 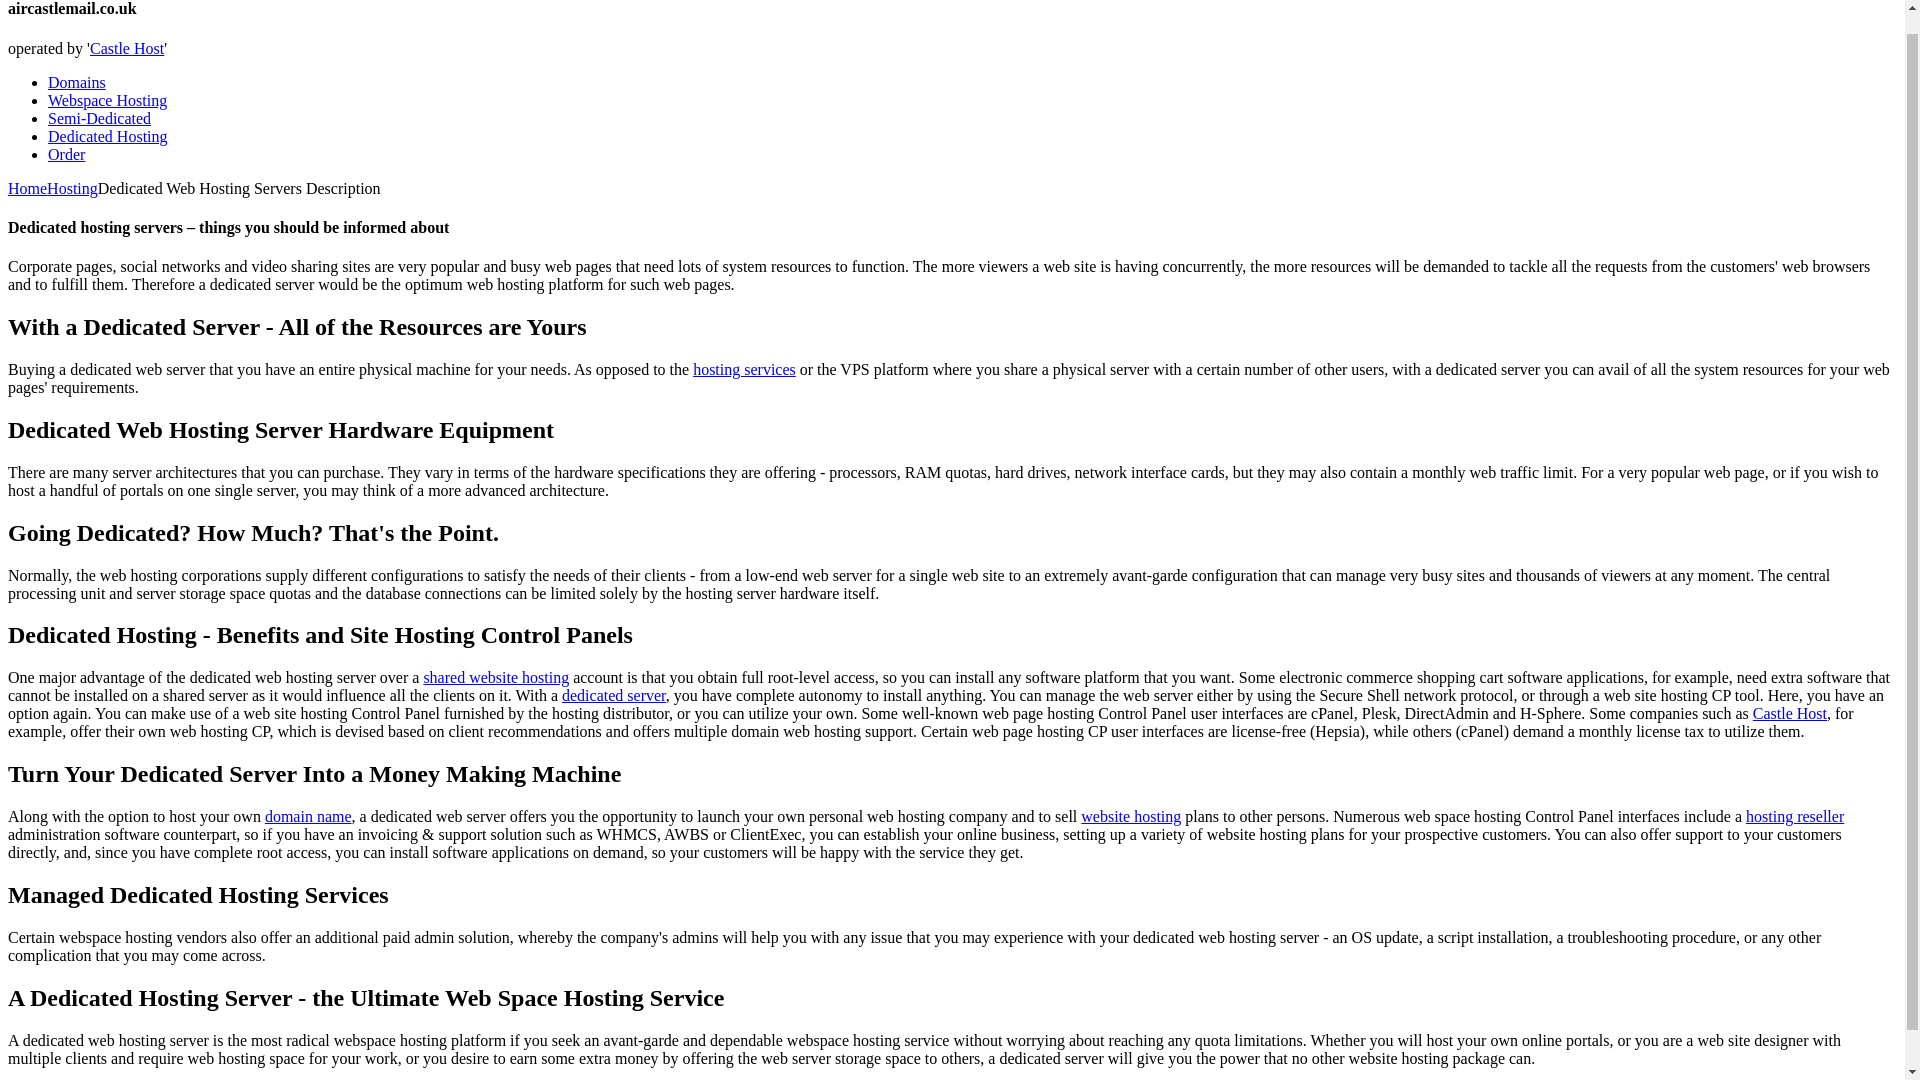 I want to click on website hosting, so click(x=1130, y=816).